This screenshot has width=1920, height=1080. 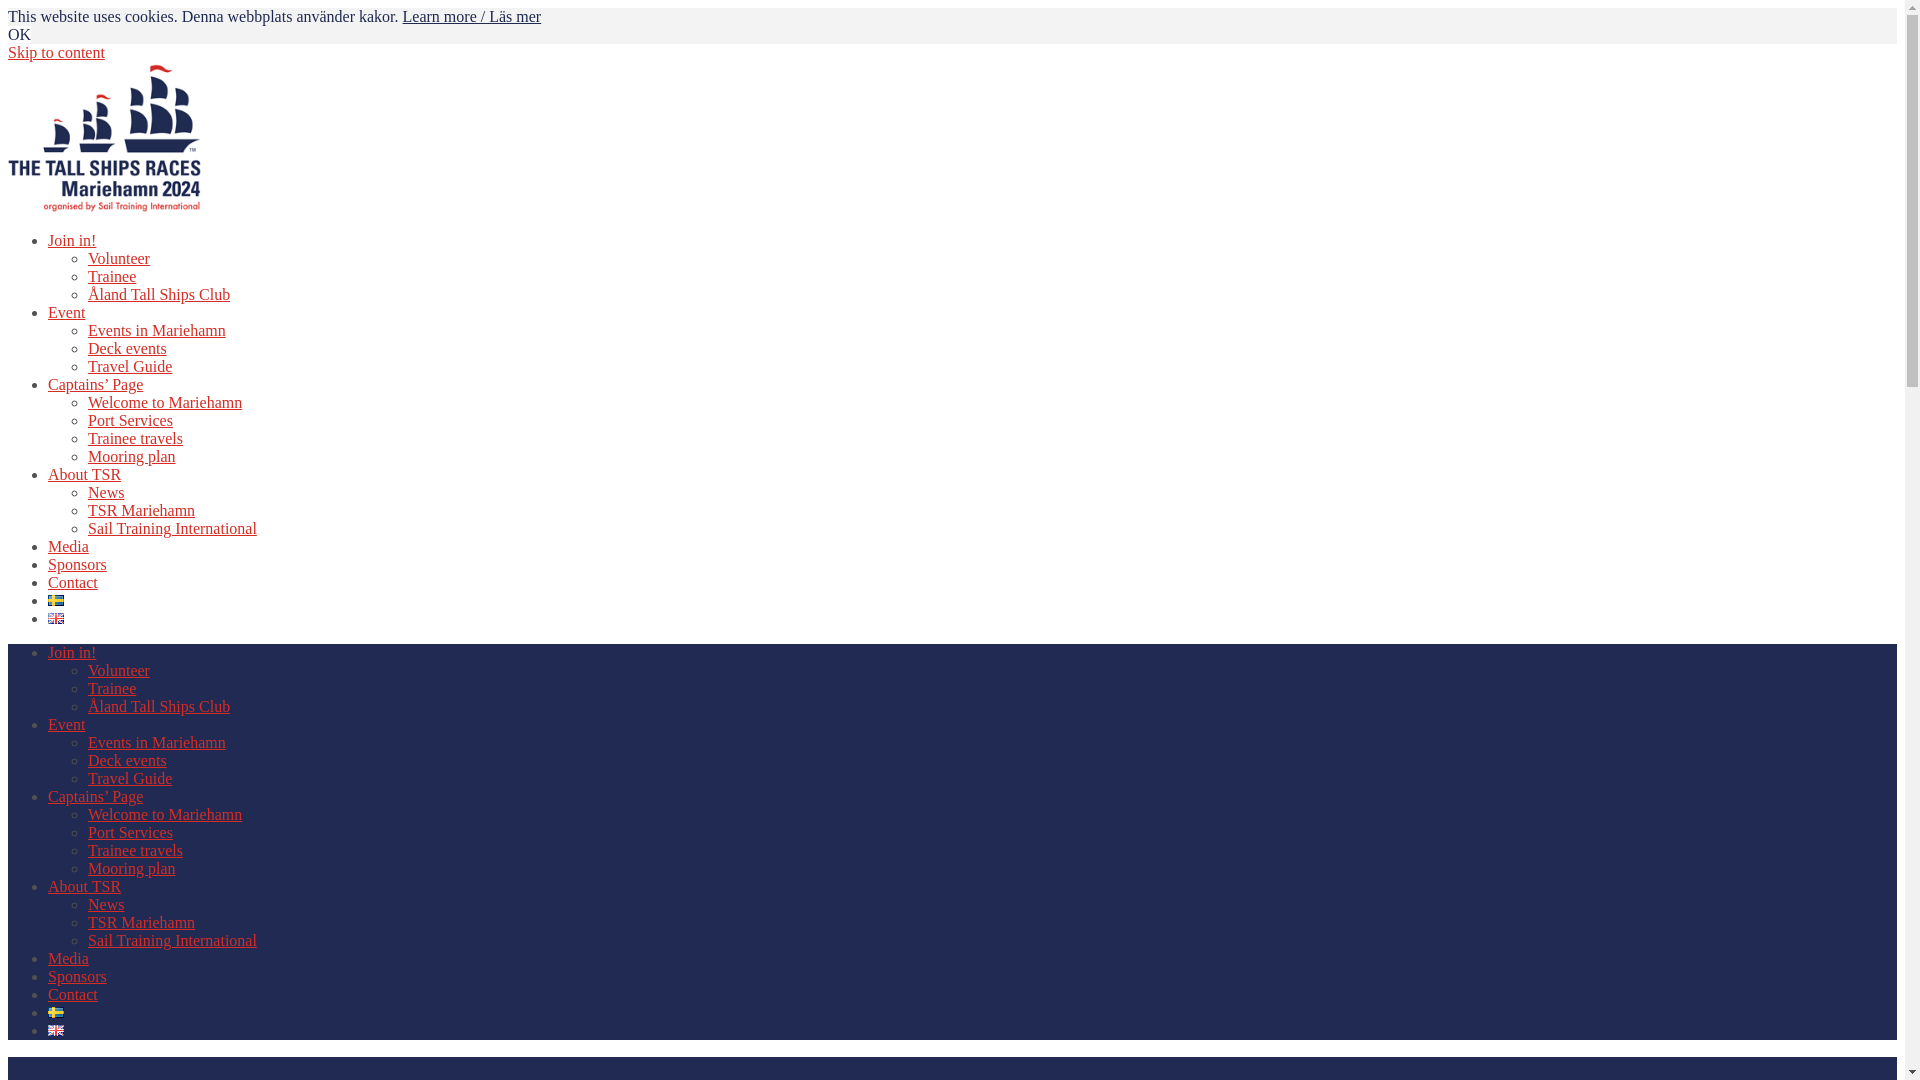 I want to click on Media, so click(x=68, y=546).